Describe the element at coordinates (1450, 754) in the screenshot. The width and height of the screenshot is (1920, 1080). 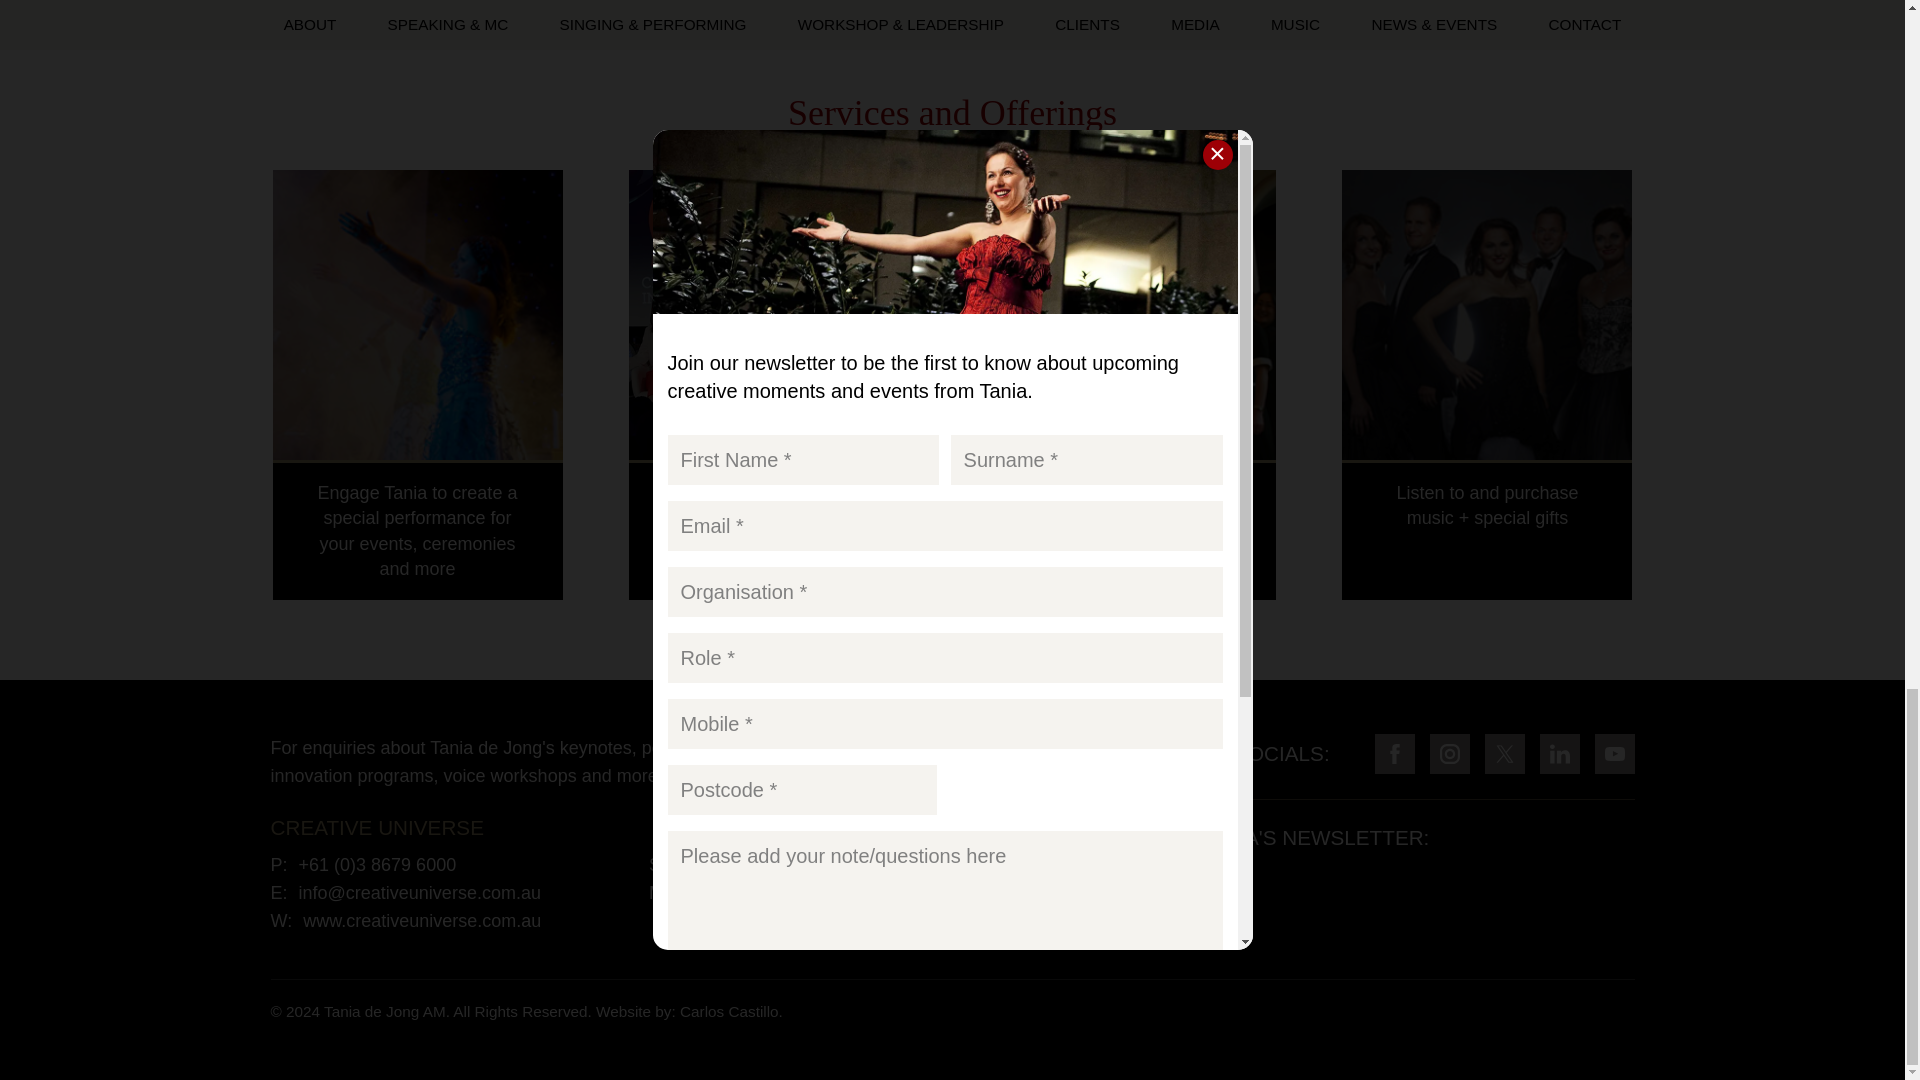
I see `Connect with Tania on Instagram` at that location.